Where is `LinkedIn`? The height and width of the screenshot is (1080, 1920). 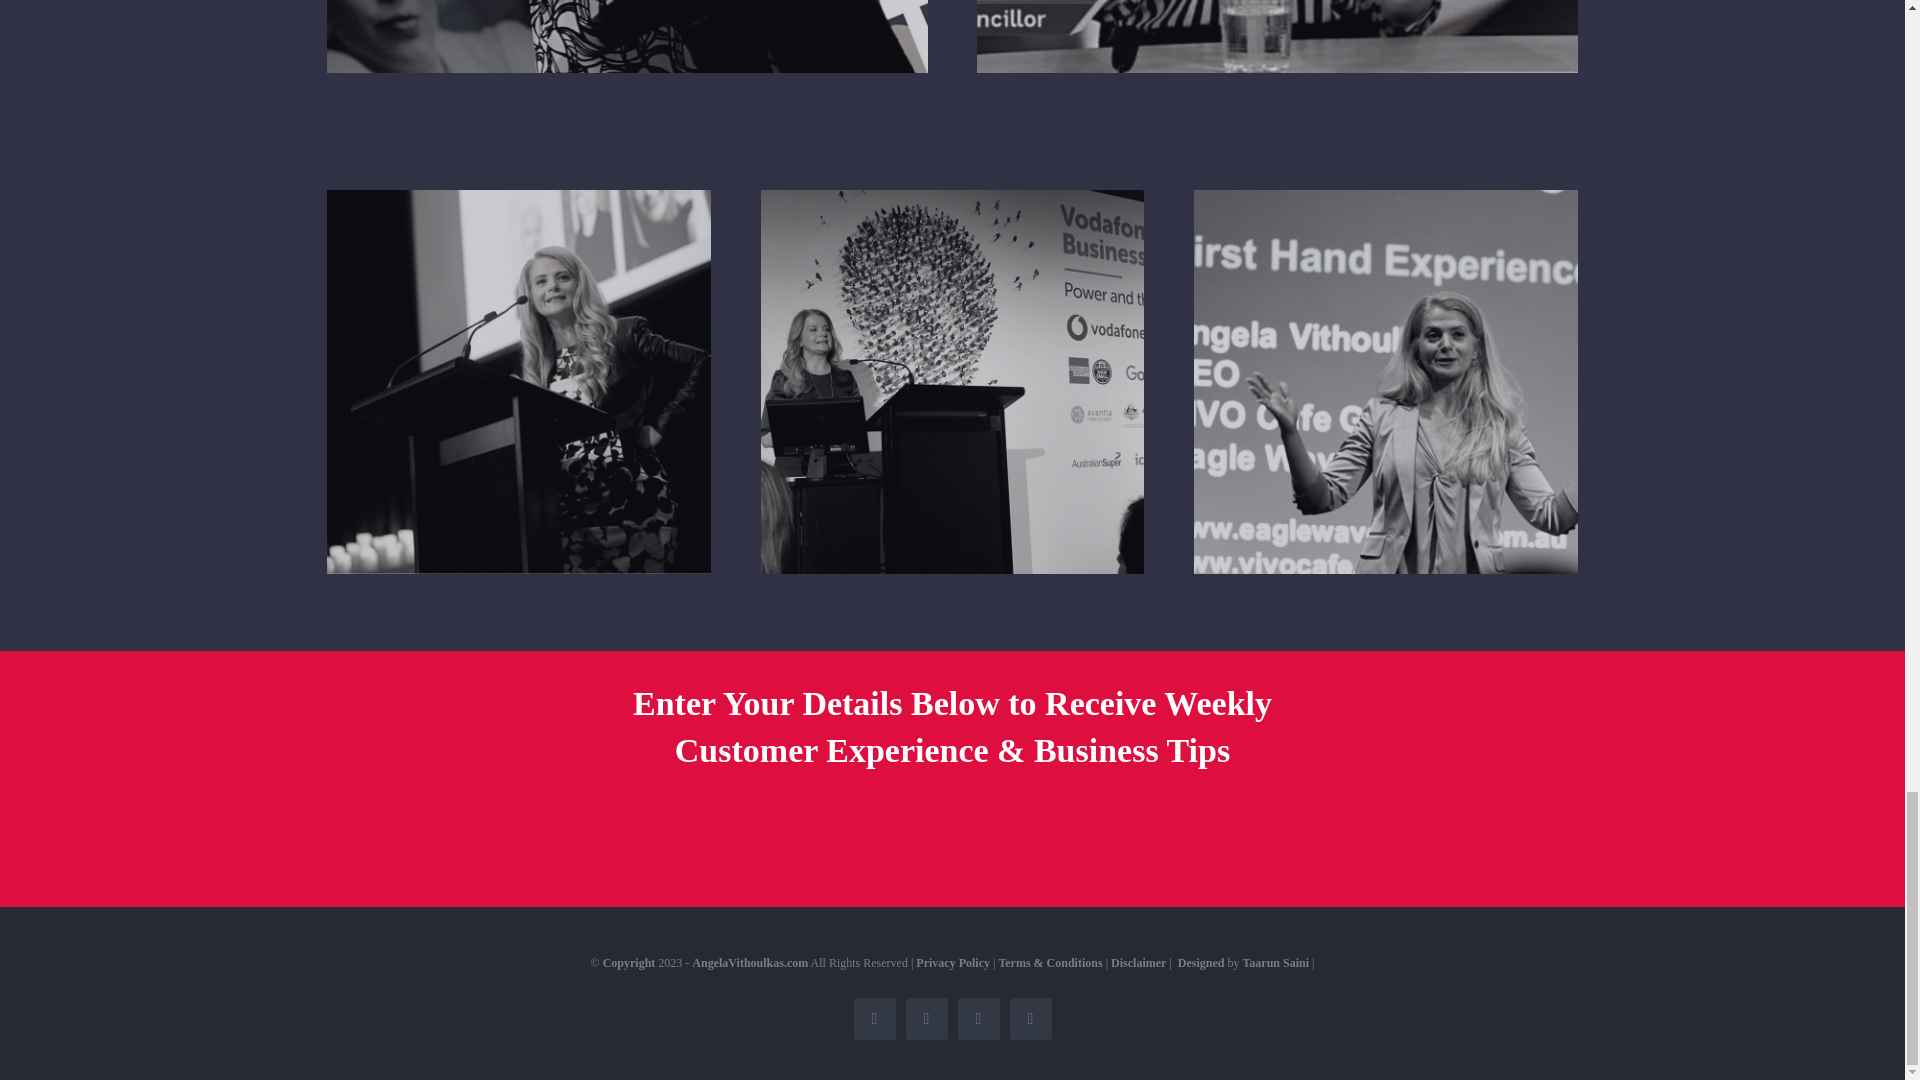 LinkedIn is located at coordinates (927, 1018).